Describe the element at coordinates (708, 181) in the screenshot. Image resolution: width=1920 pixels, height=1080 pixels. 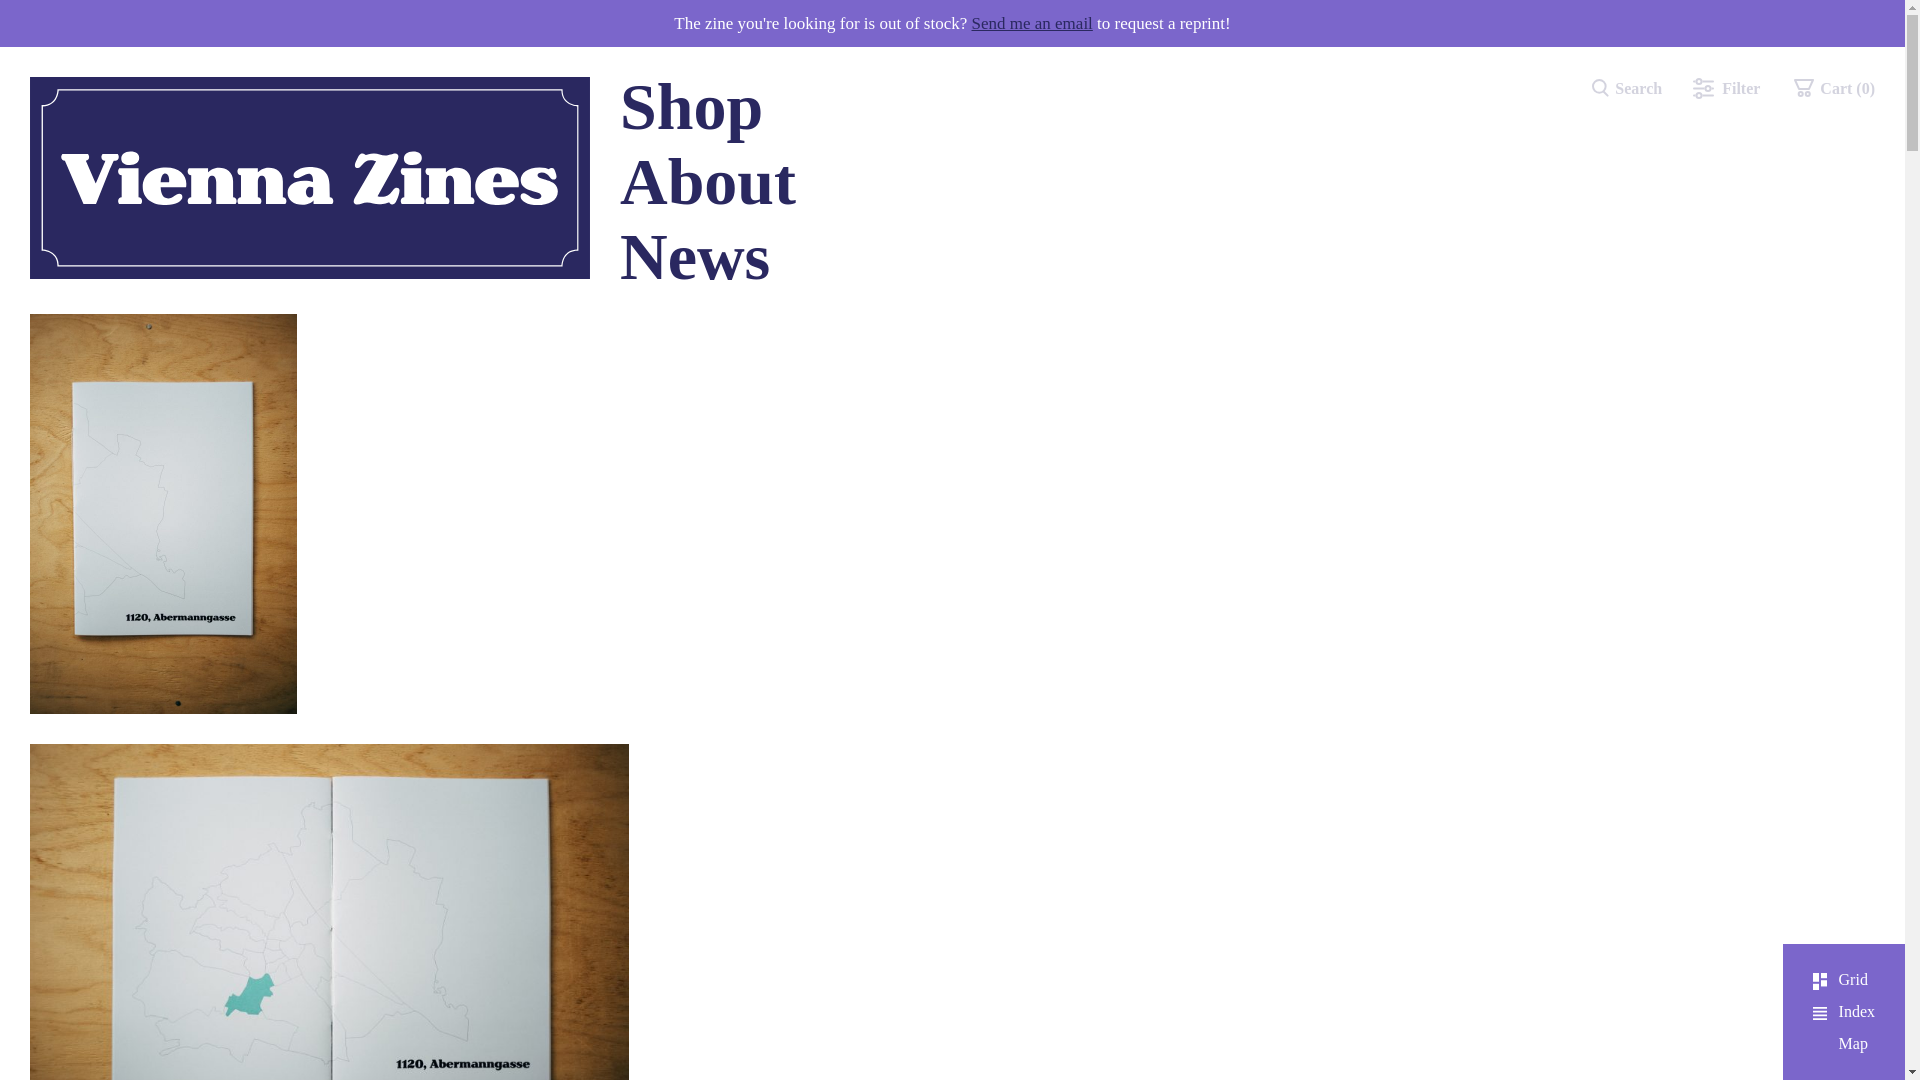
I see `About` at that location.